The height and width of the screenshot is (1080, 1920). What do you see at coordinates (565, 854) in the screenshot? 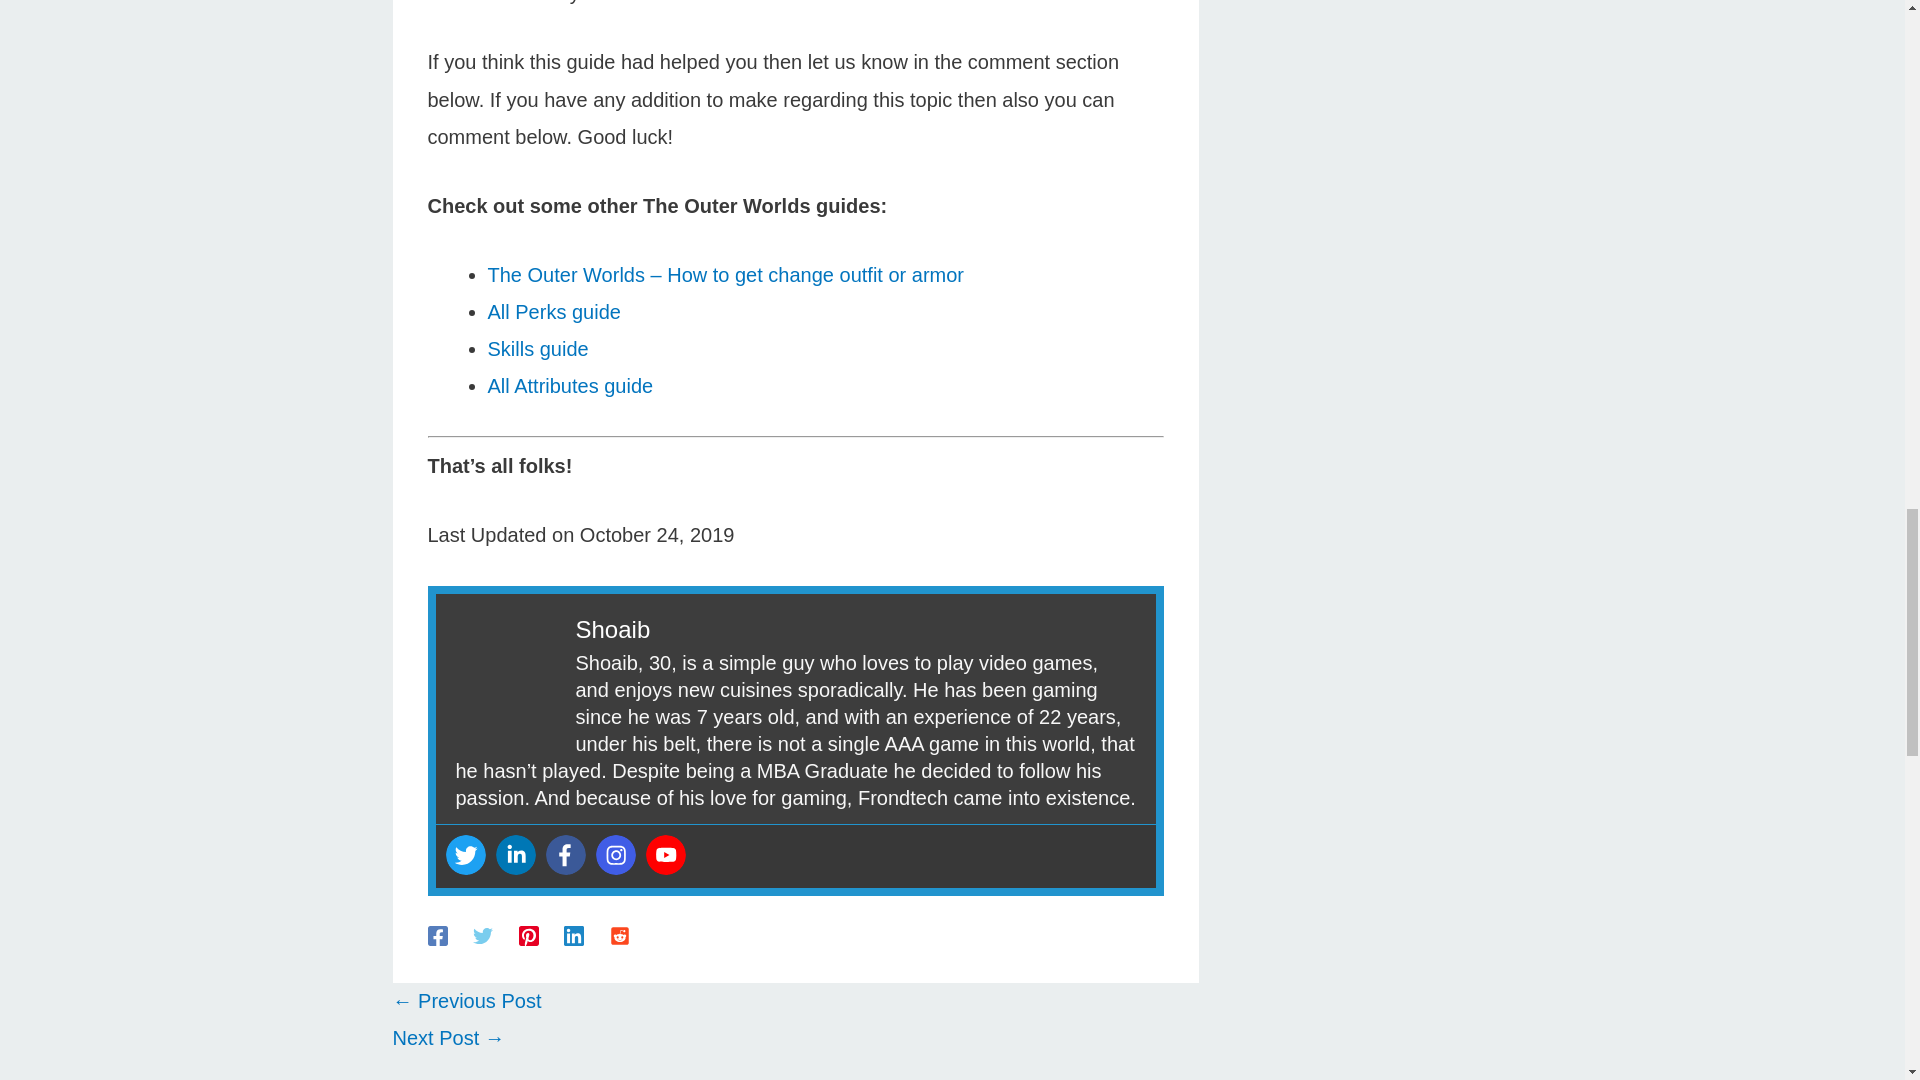
I see `Facebook` at bounding box center [565, 854].